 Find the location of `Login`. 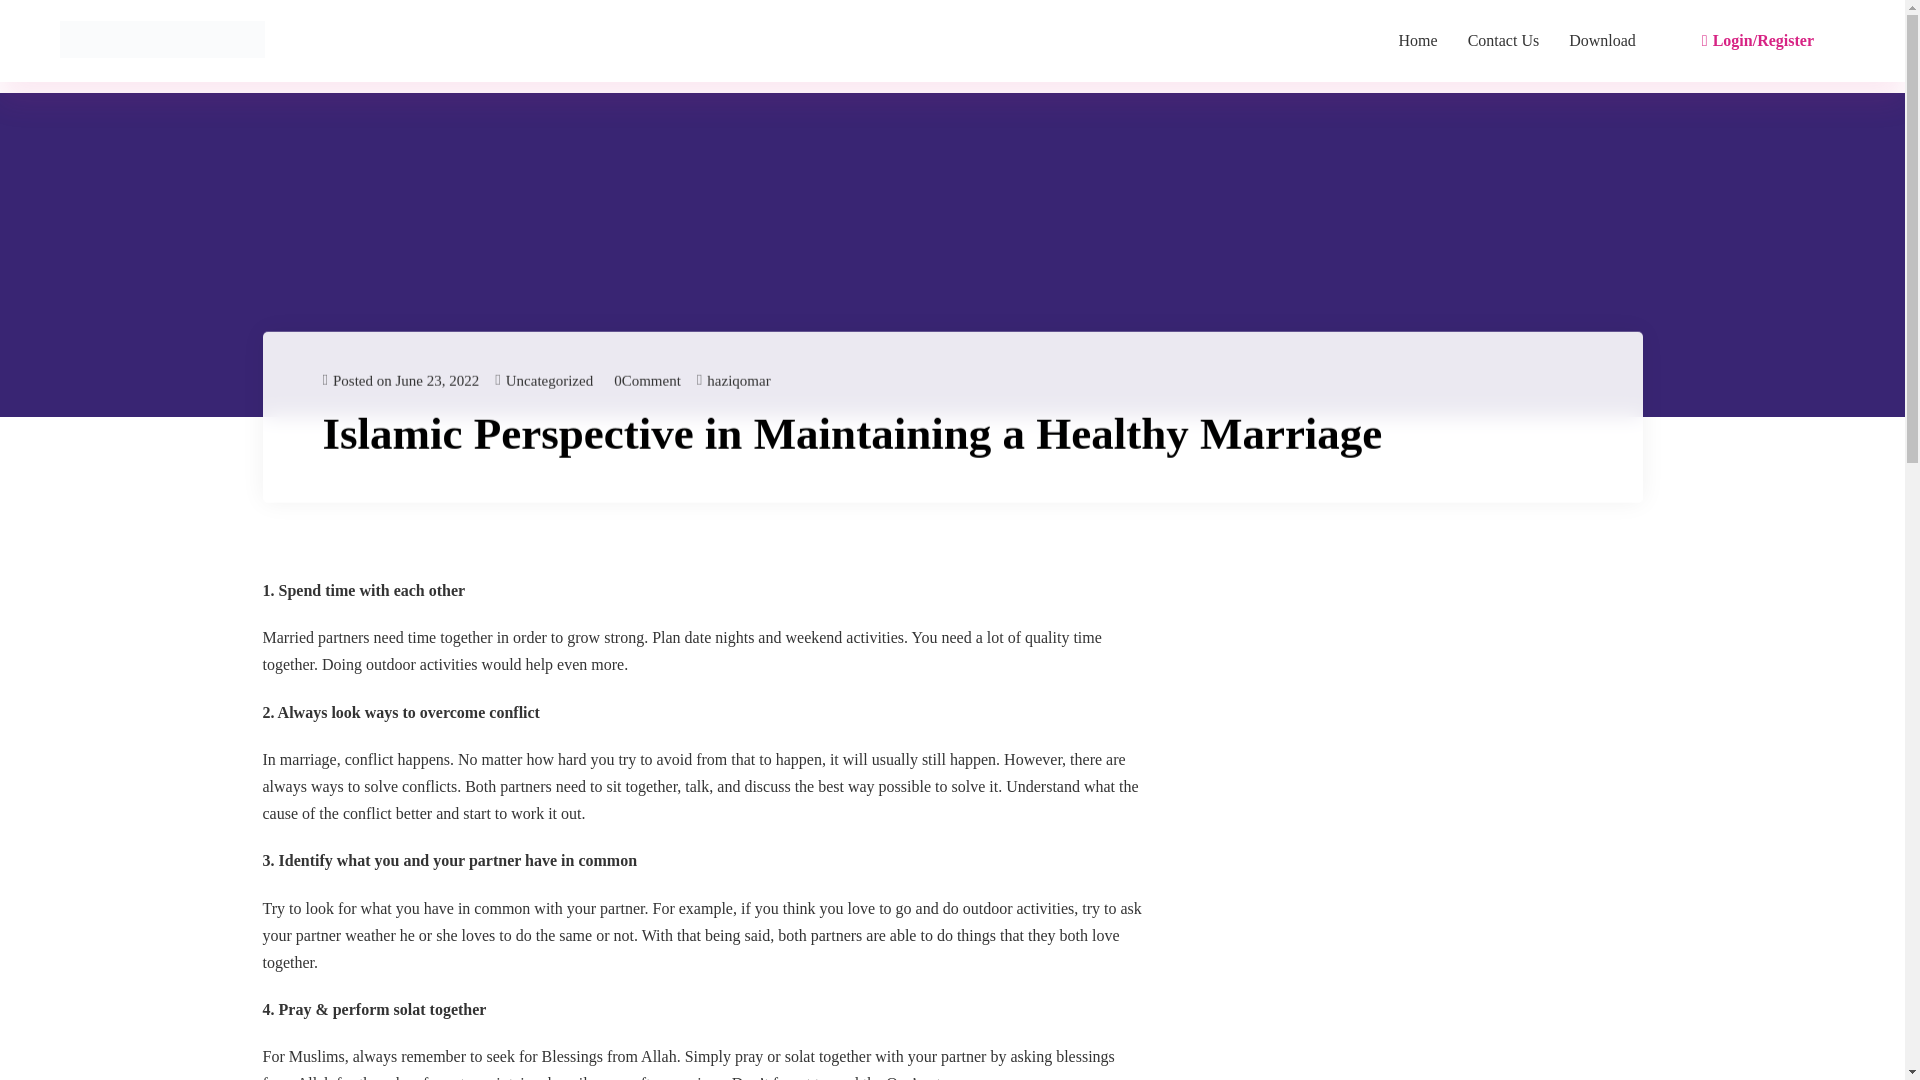

Login is located at coordinates (953, 564).